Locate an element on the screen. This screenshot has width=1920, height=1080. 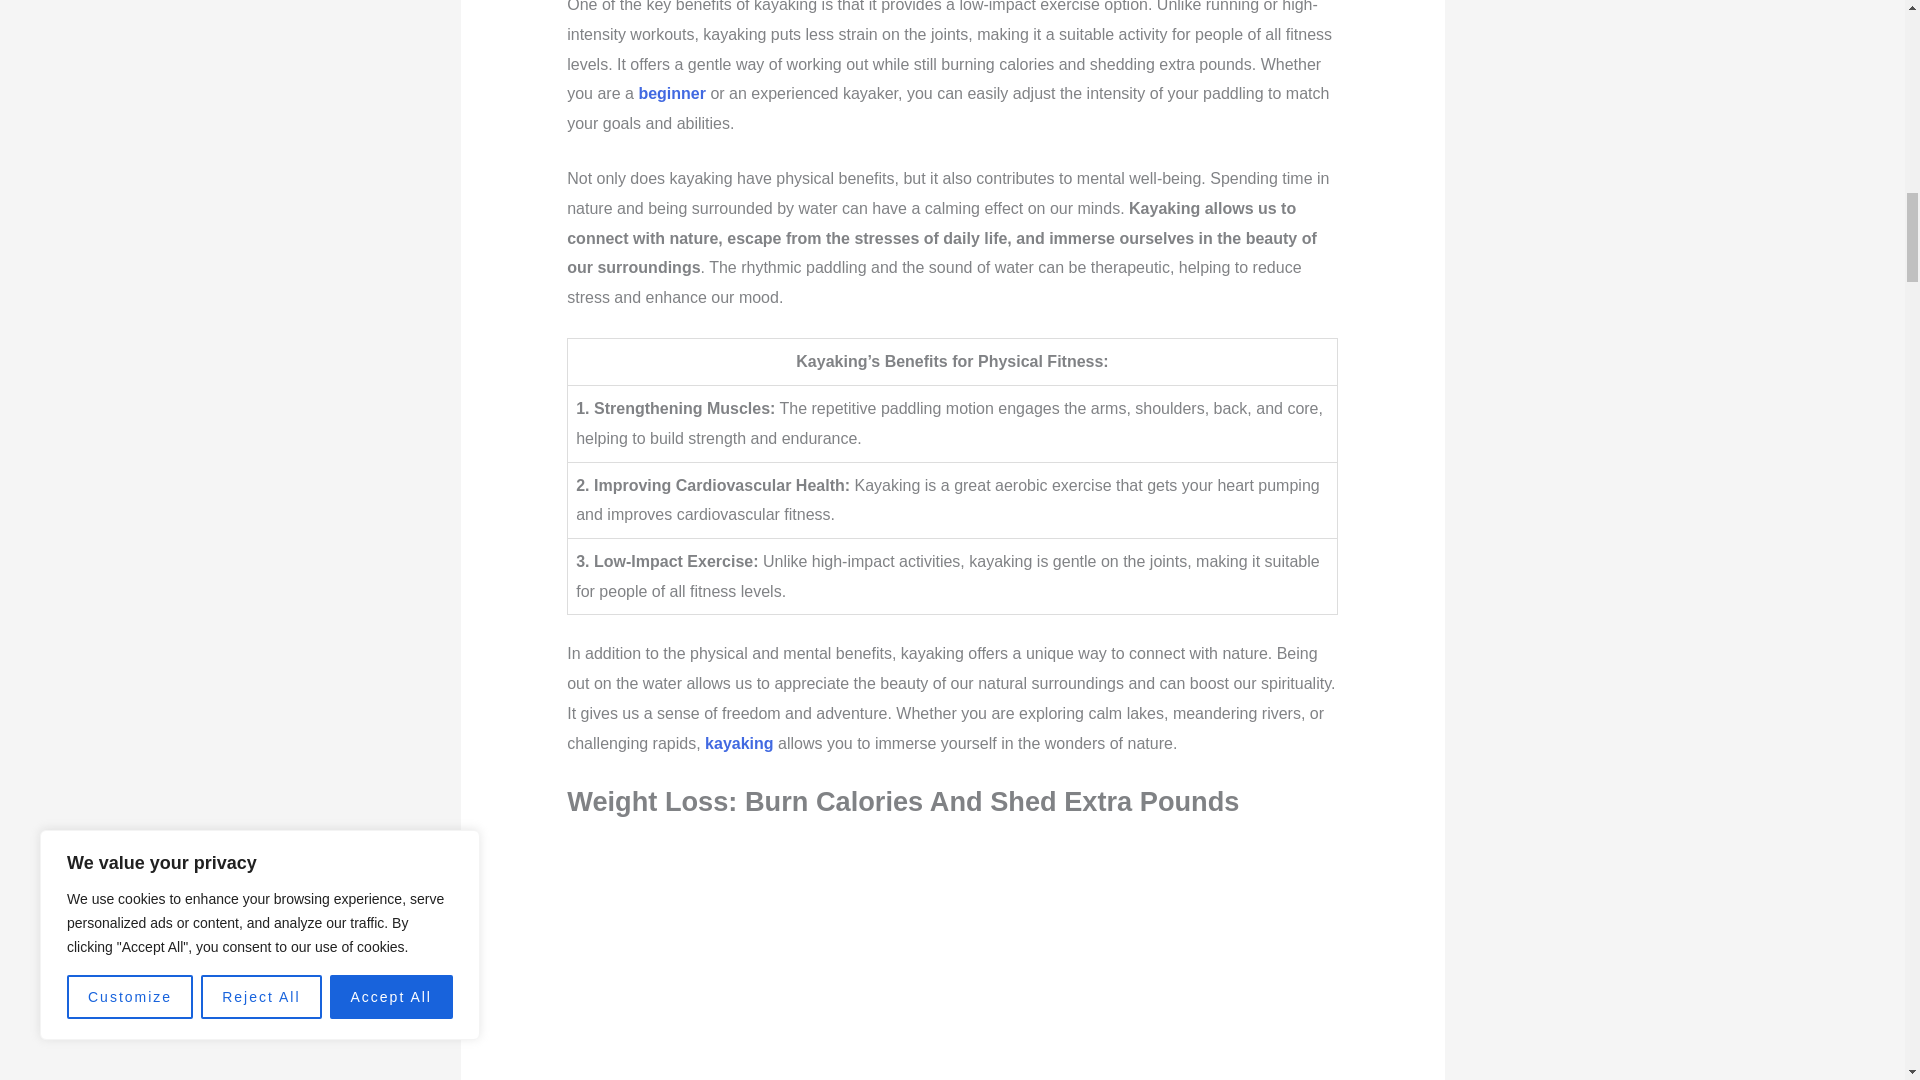
beginner is located at coordinates (672, 93).